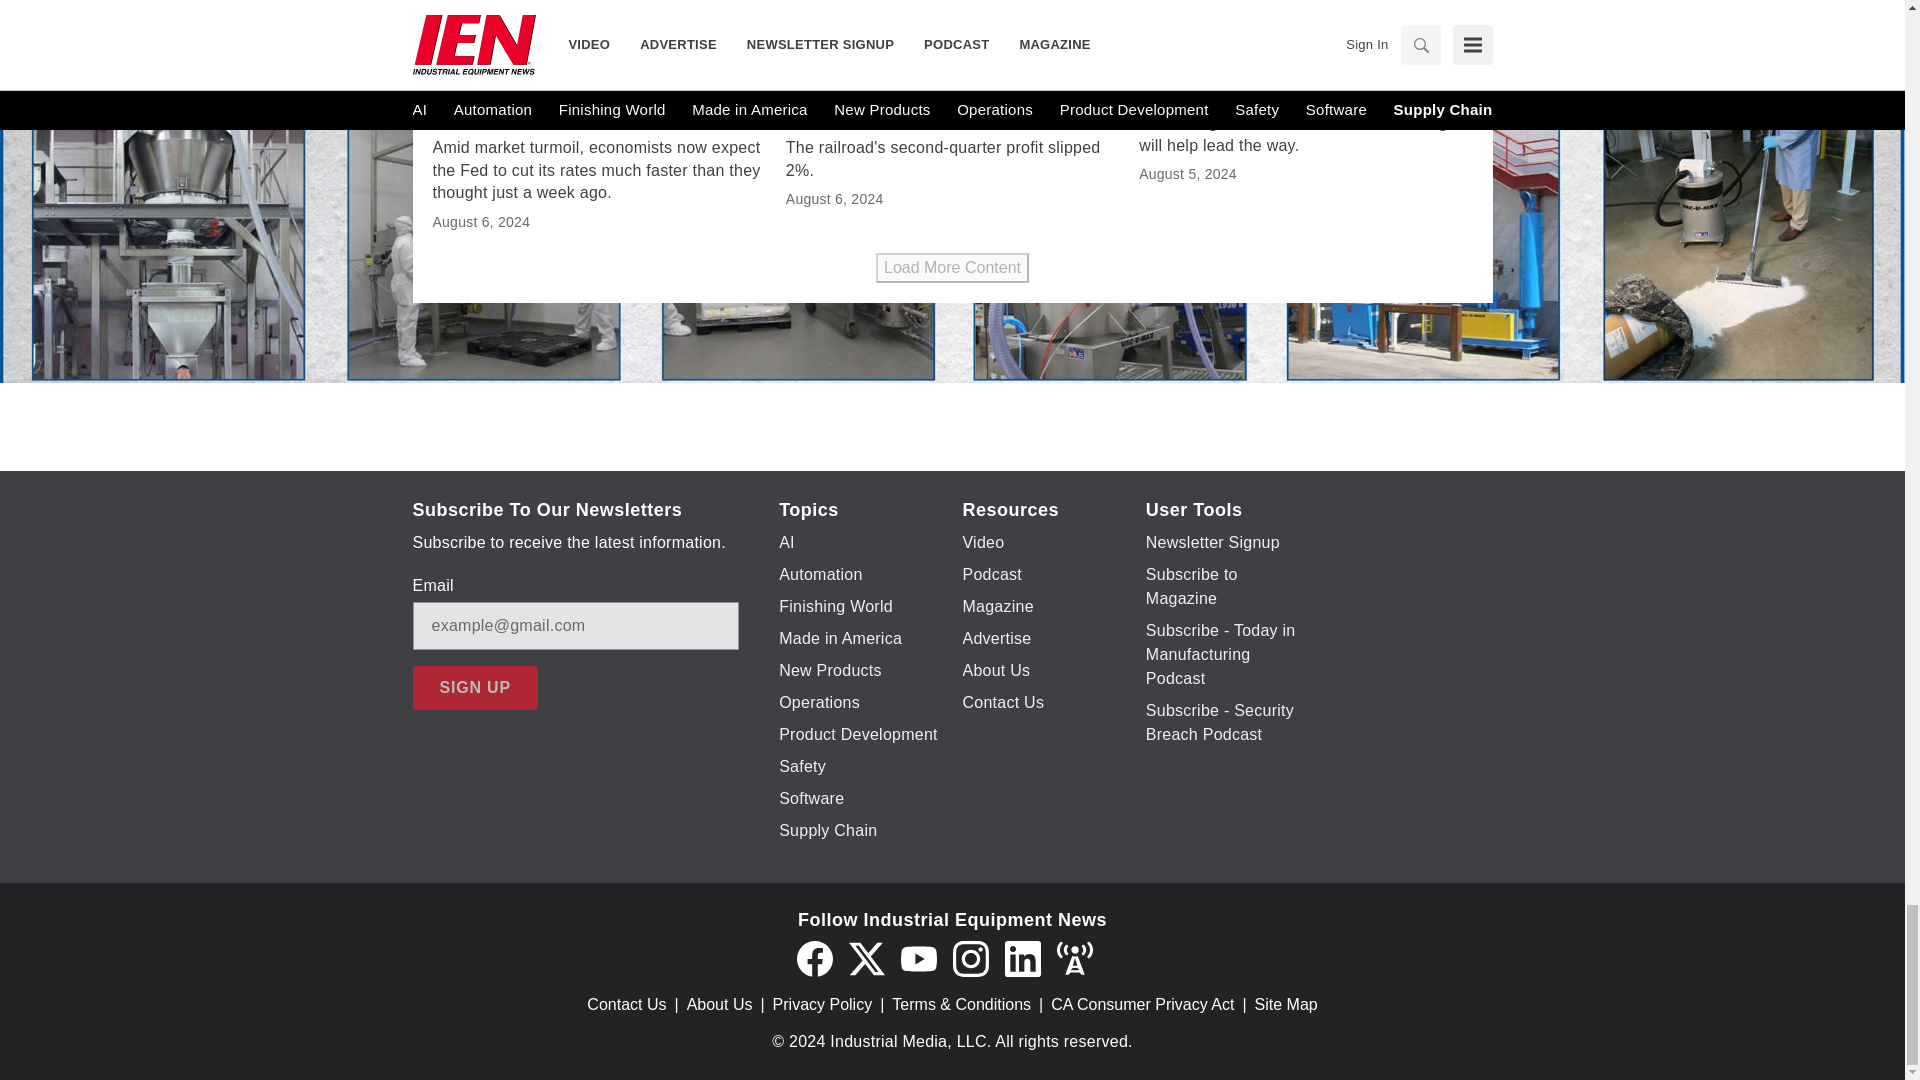 This screenshot has width=1920, height=1080. Describe the element at coordinates (1022, 958) in the screenshot. I see `LinkedIn icon` at that location.